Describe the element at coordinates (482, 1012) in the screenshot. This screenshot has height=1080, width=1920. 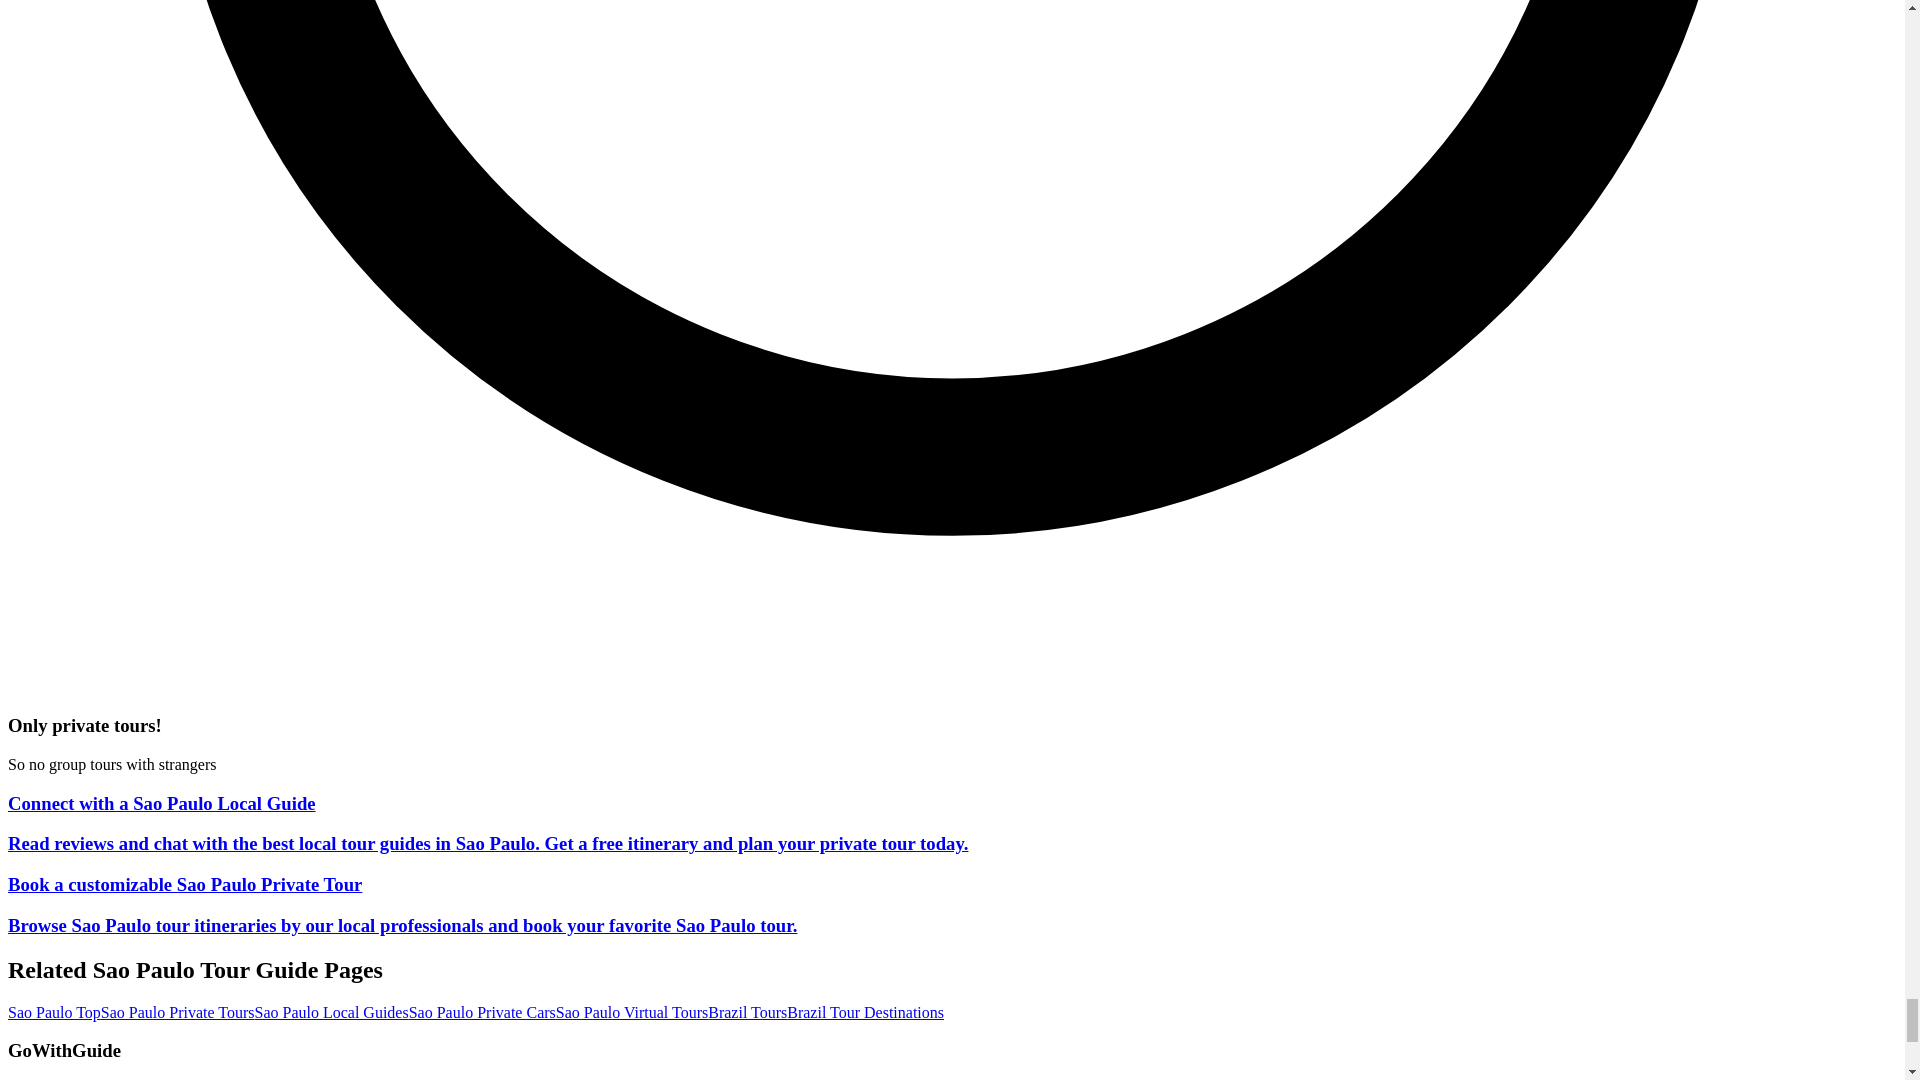
I see `Sao Paulo Private Cars` at that location.